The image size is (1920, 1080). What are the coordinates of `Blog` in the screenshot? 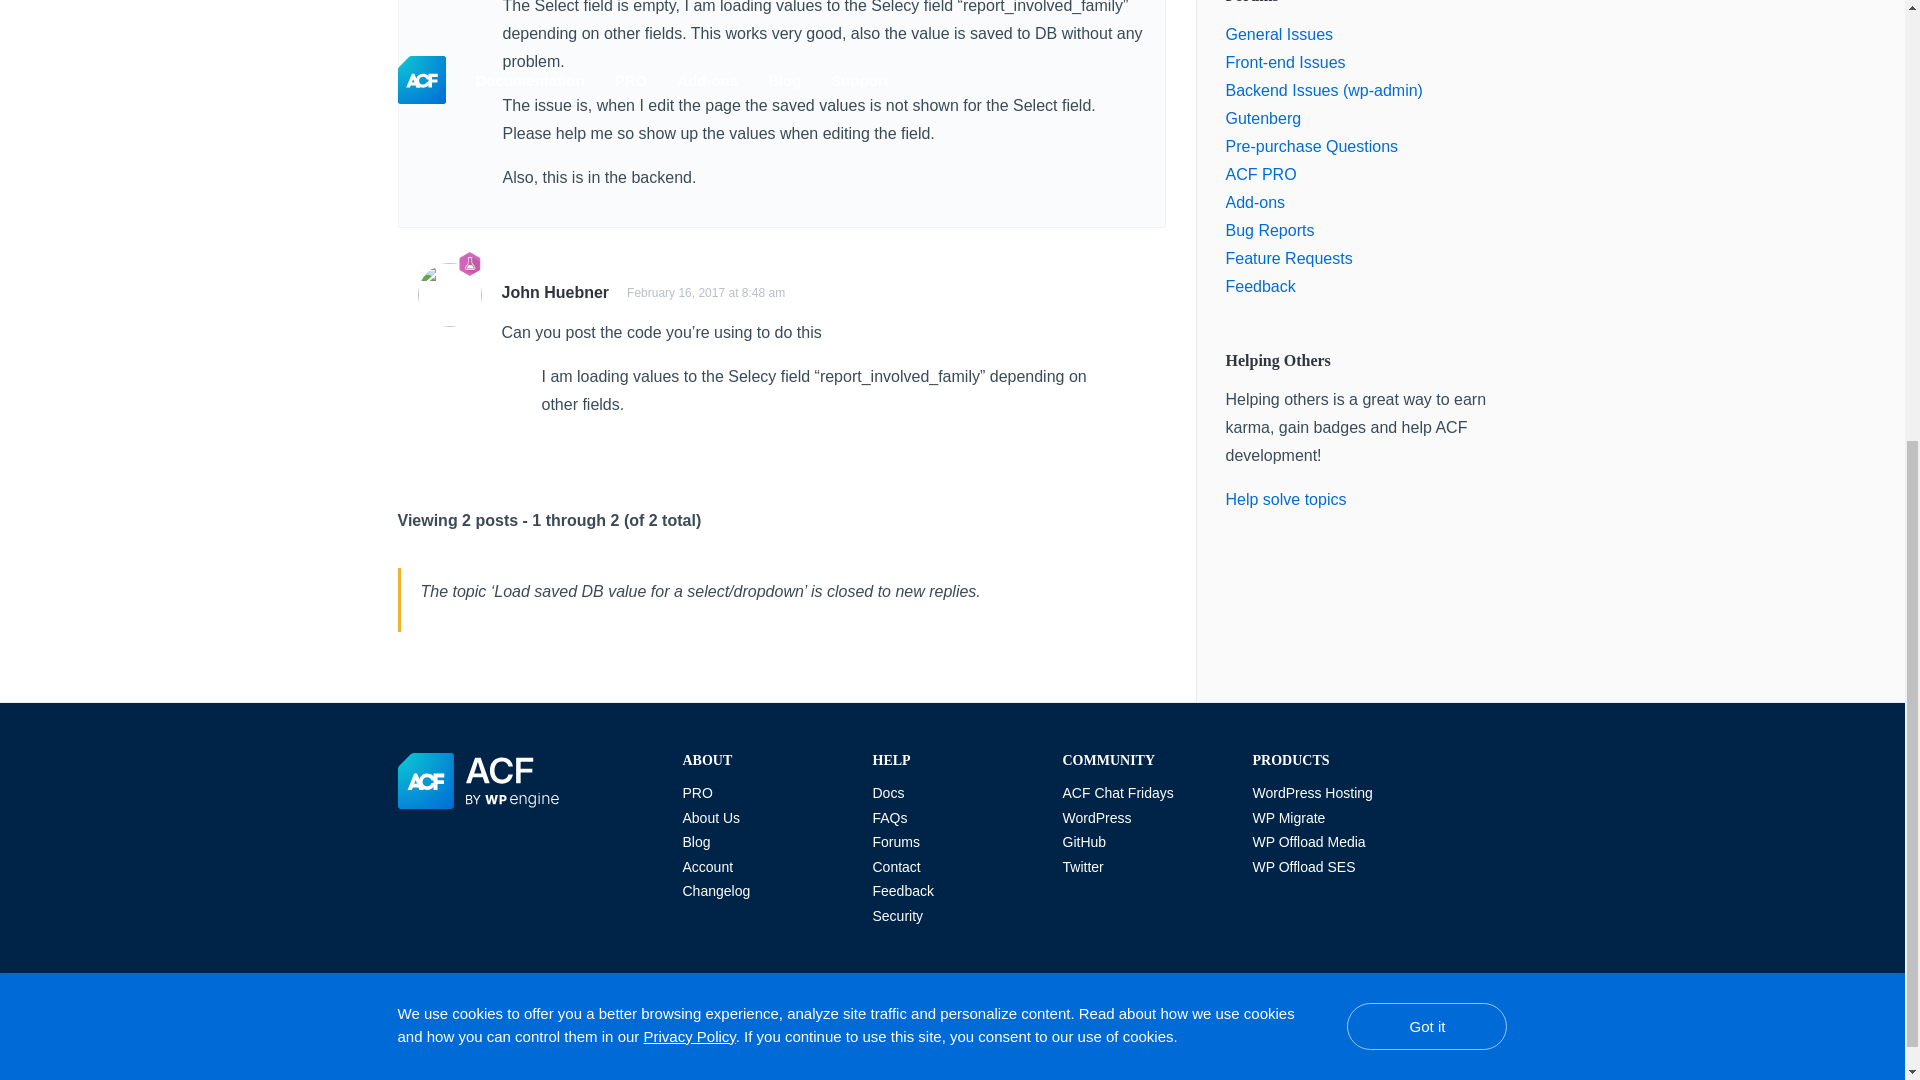 It's located at (696, 841).